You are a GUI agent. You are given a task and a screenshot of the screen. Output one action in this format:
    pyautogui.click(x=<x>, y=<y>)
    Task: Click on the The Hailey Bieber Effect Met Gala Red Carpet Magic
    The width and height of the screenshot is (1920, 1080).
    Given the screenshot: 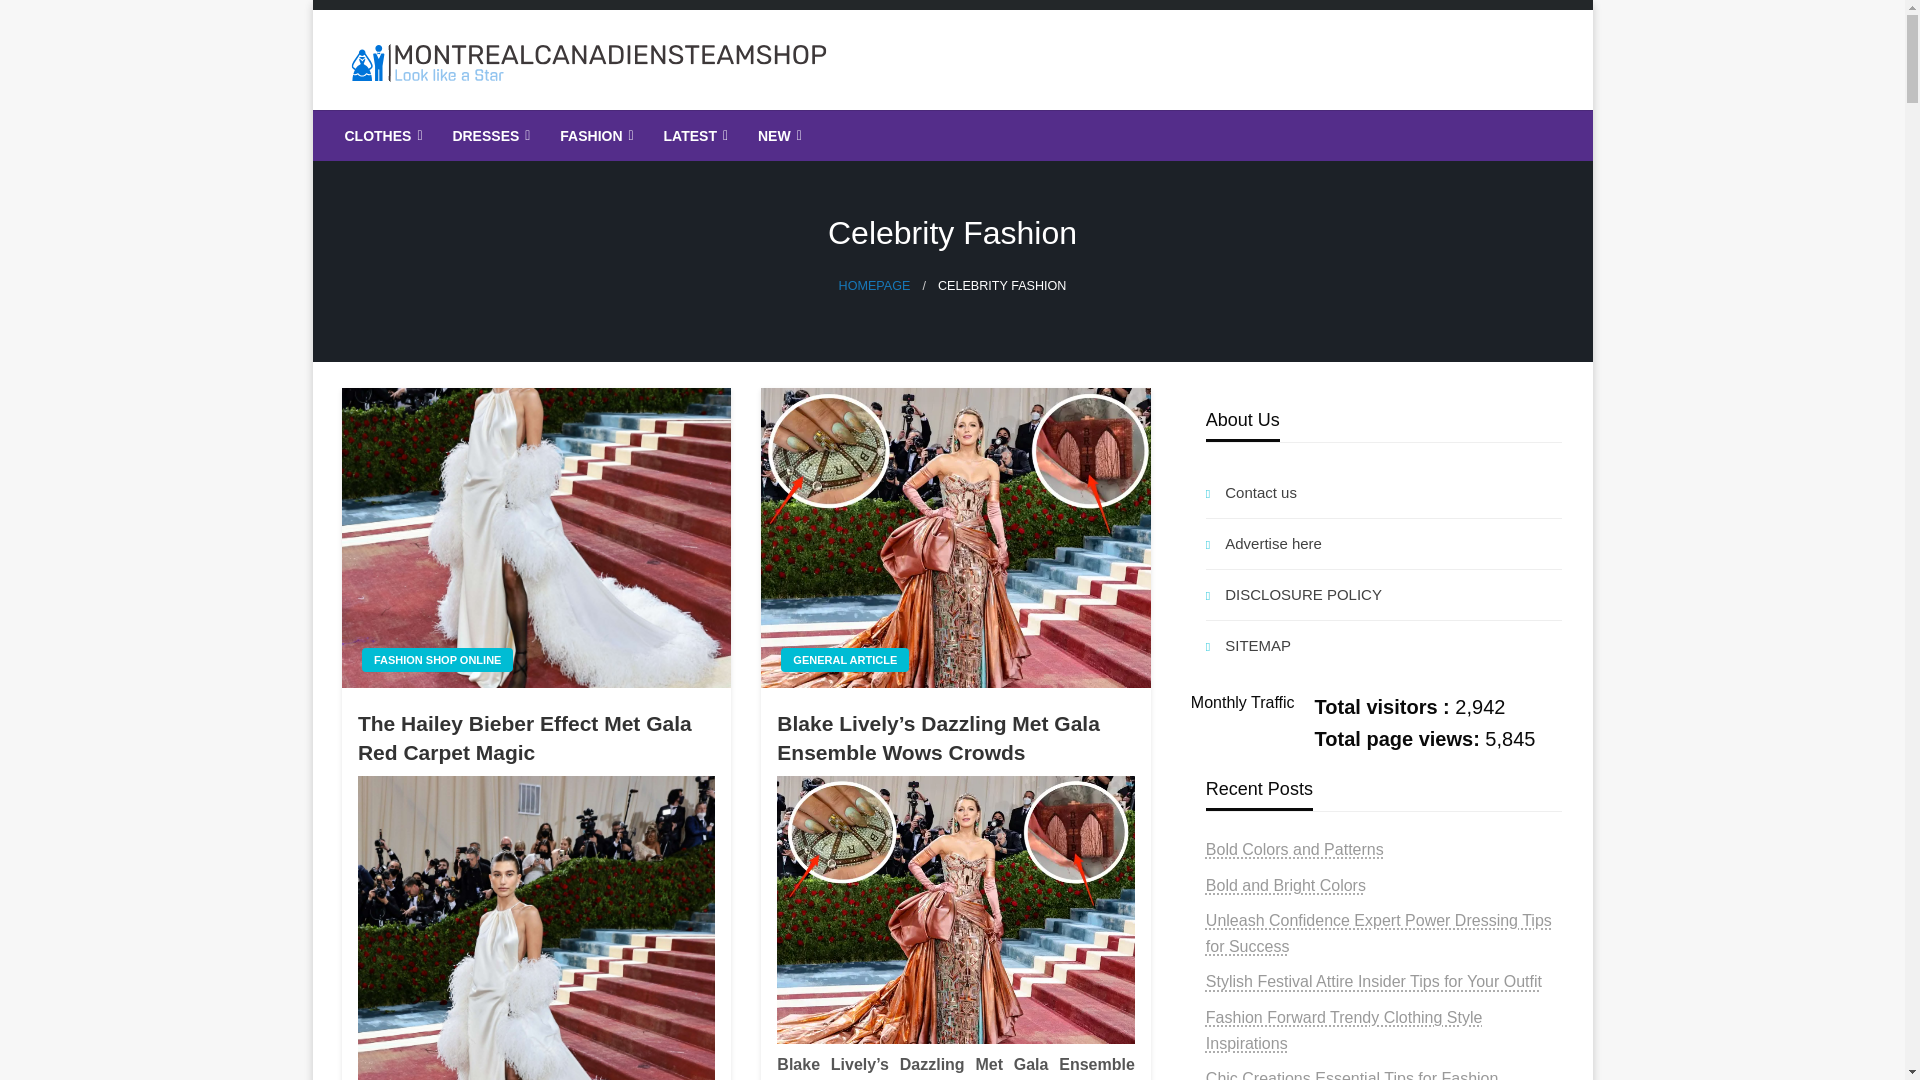 What is the action you would take?
    pyautogui.click(x=536, y=738)
    